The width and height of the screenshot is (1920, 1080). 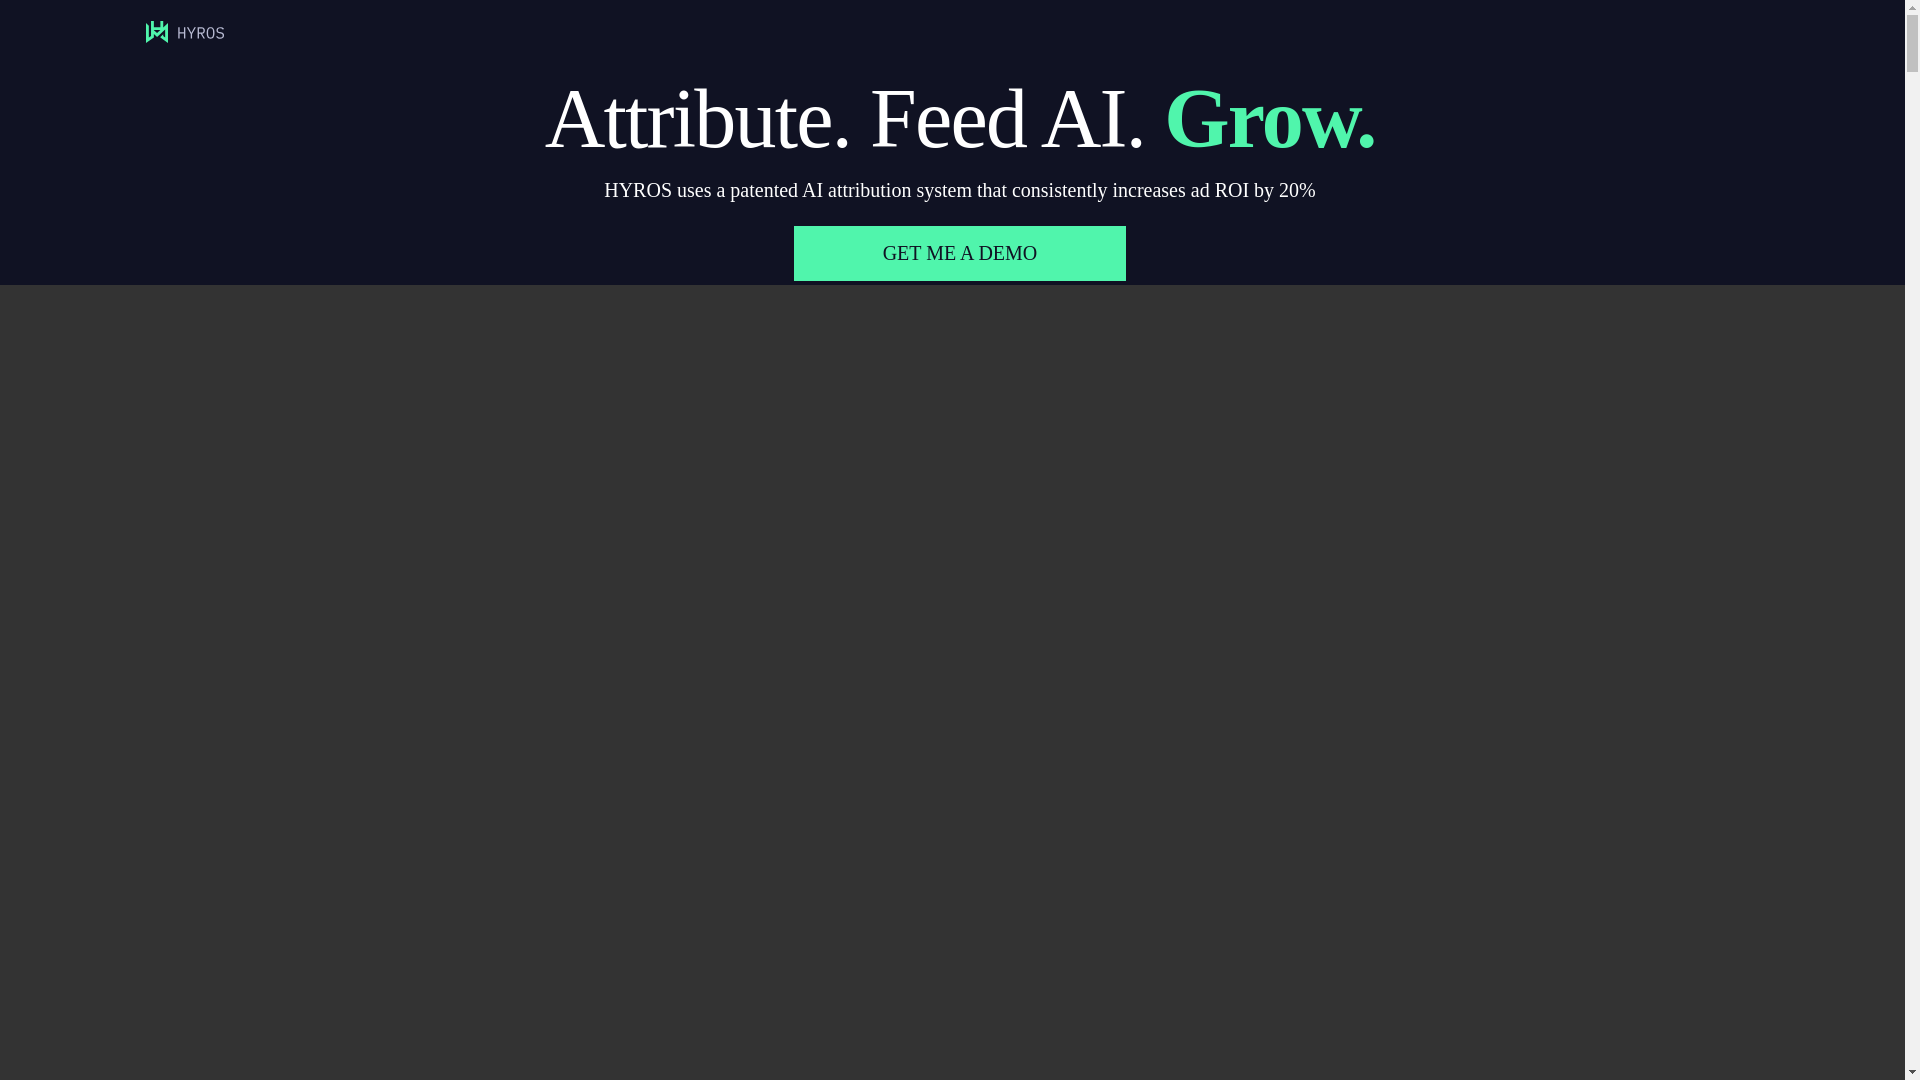 I want to click on GET ME A DEMO, so click(x=960, y=252).